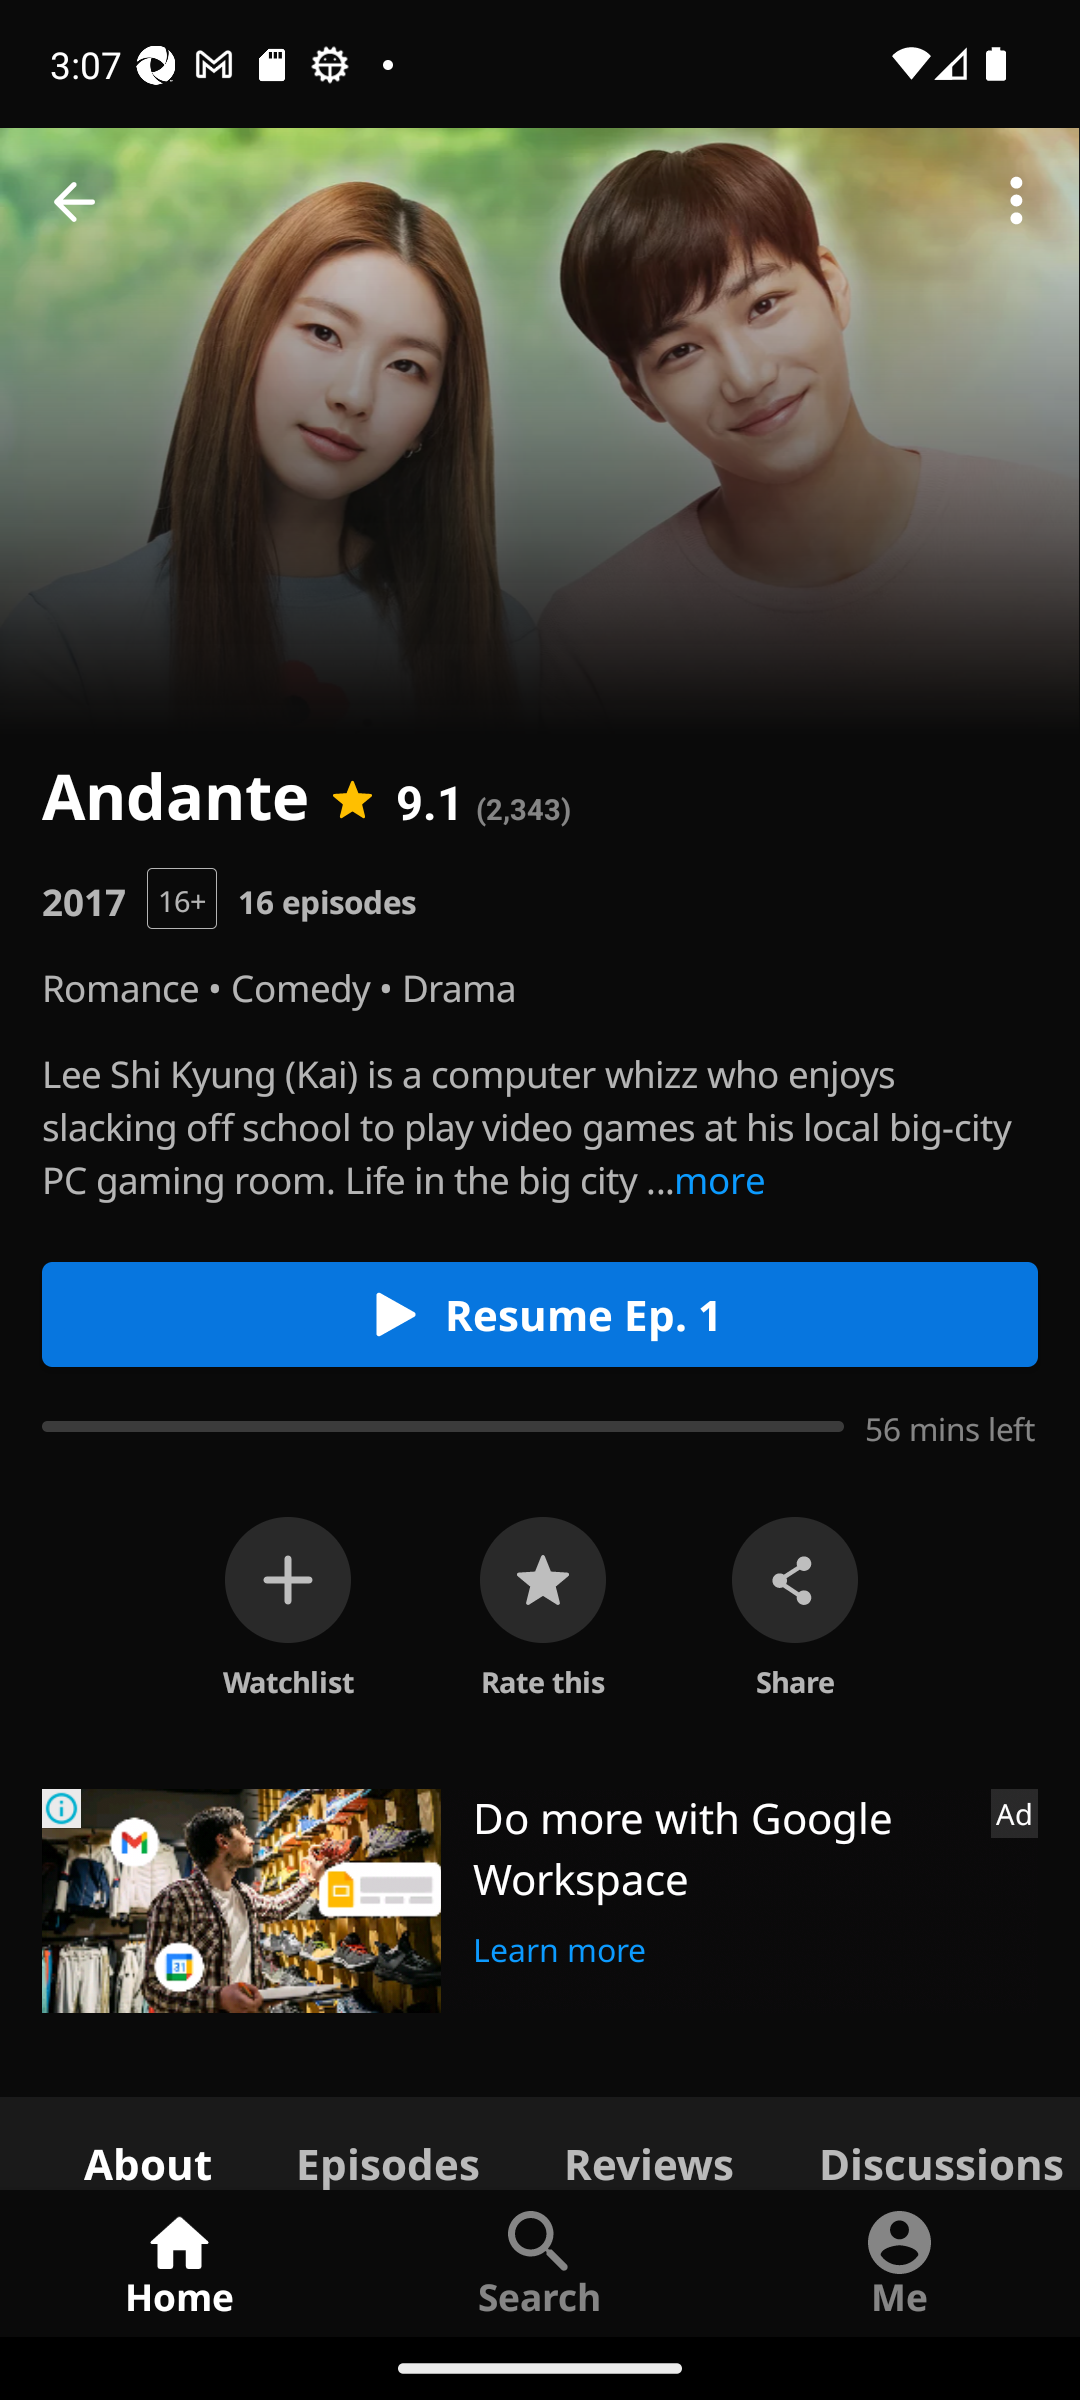 This screenshot has height=2400, width=1080. I want to click on Learn more, so click(560, 1946).